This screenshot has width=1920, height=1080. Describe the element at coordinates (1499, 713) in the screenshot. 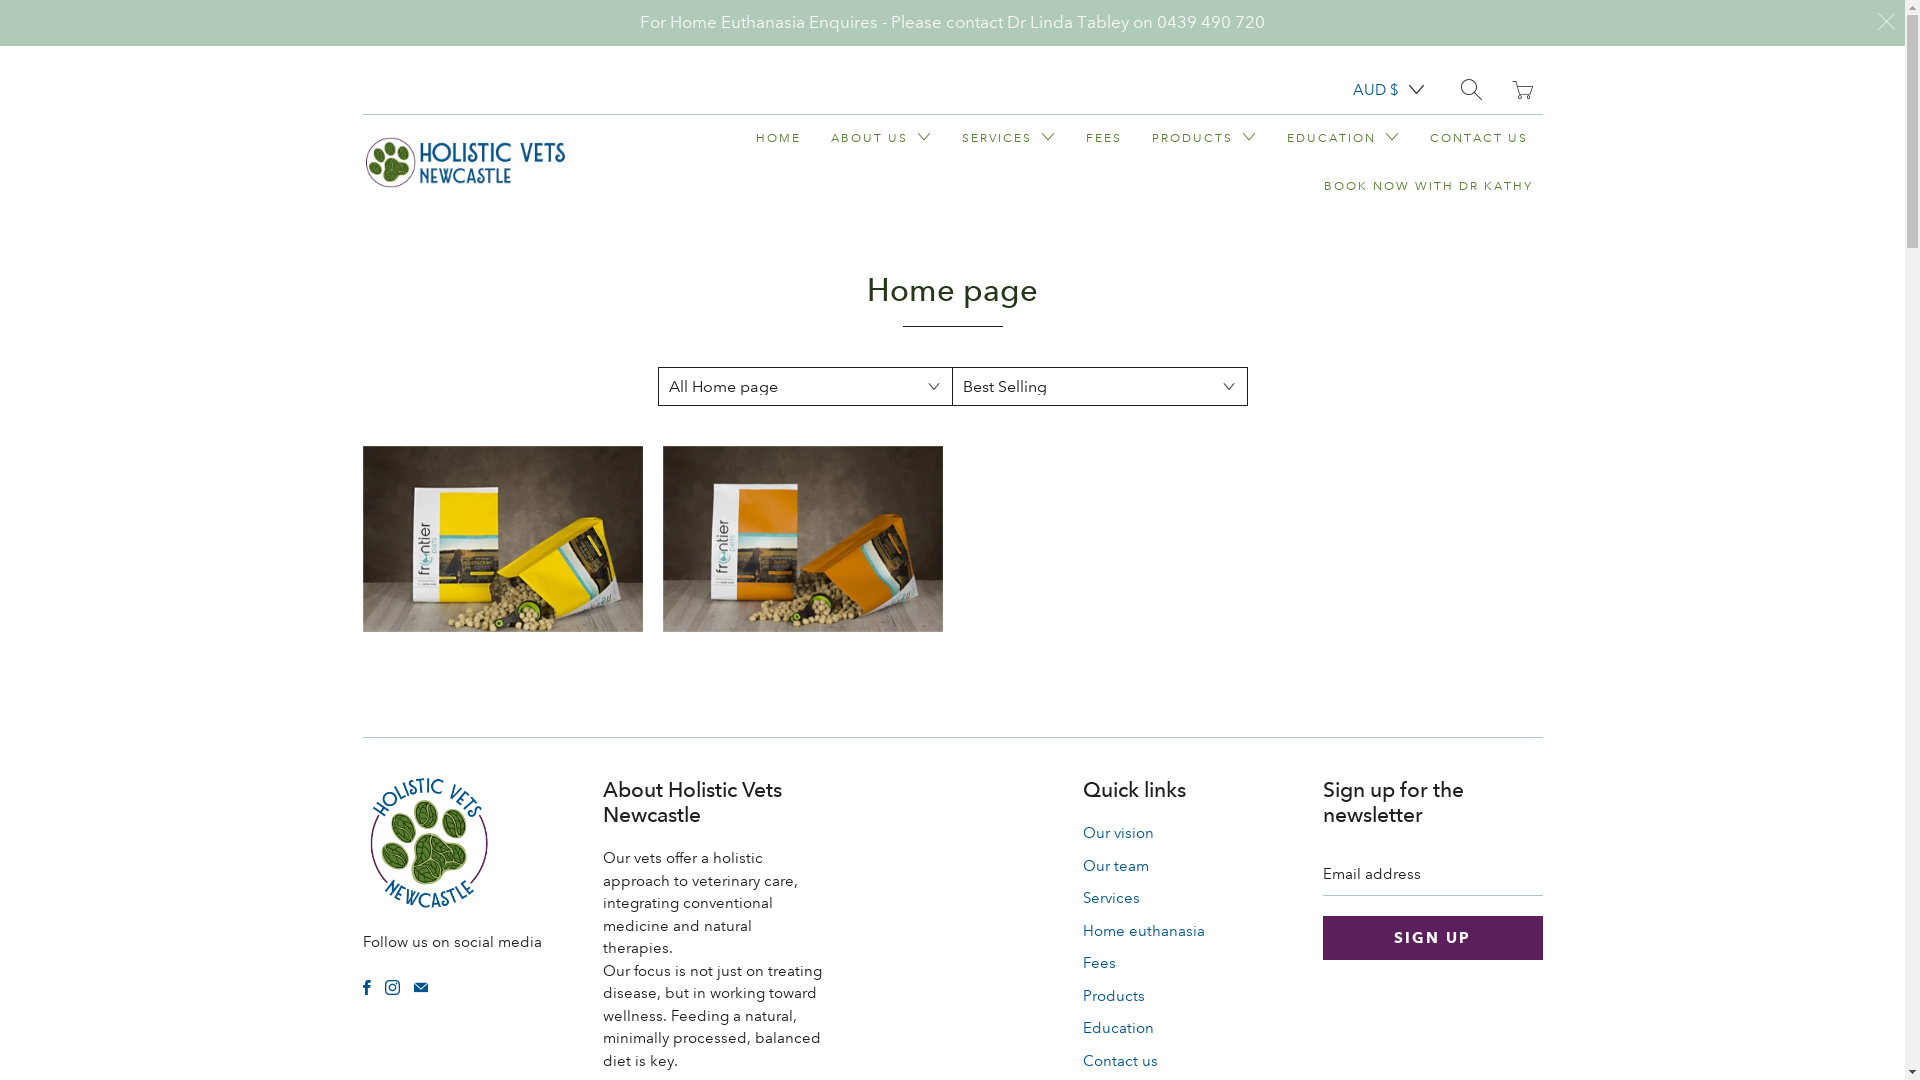

I see `UYU` at that location.